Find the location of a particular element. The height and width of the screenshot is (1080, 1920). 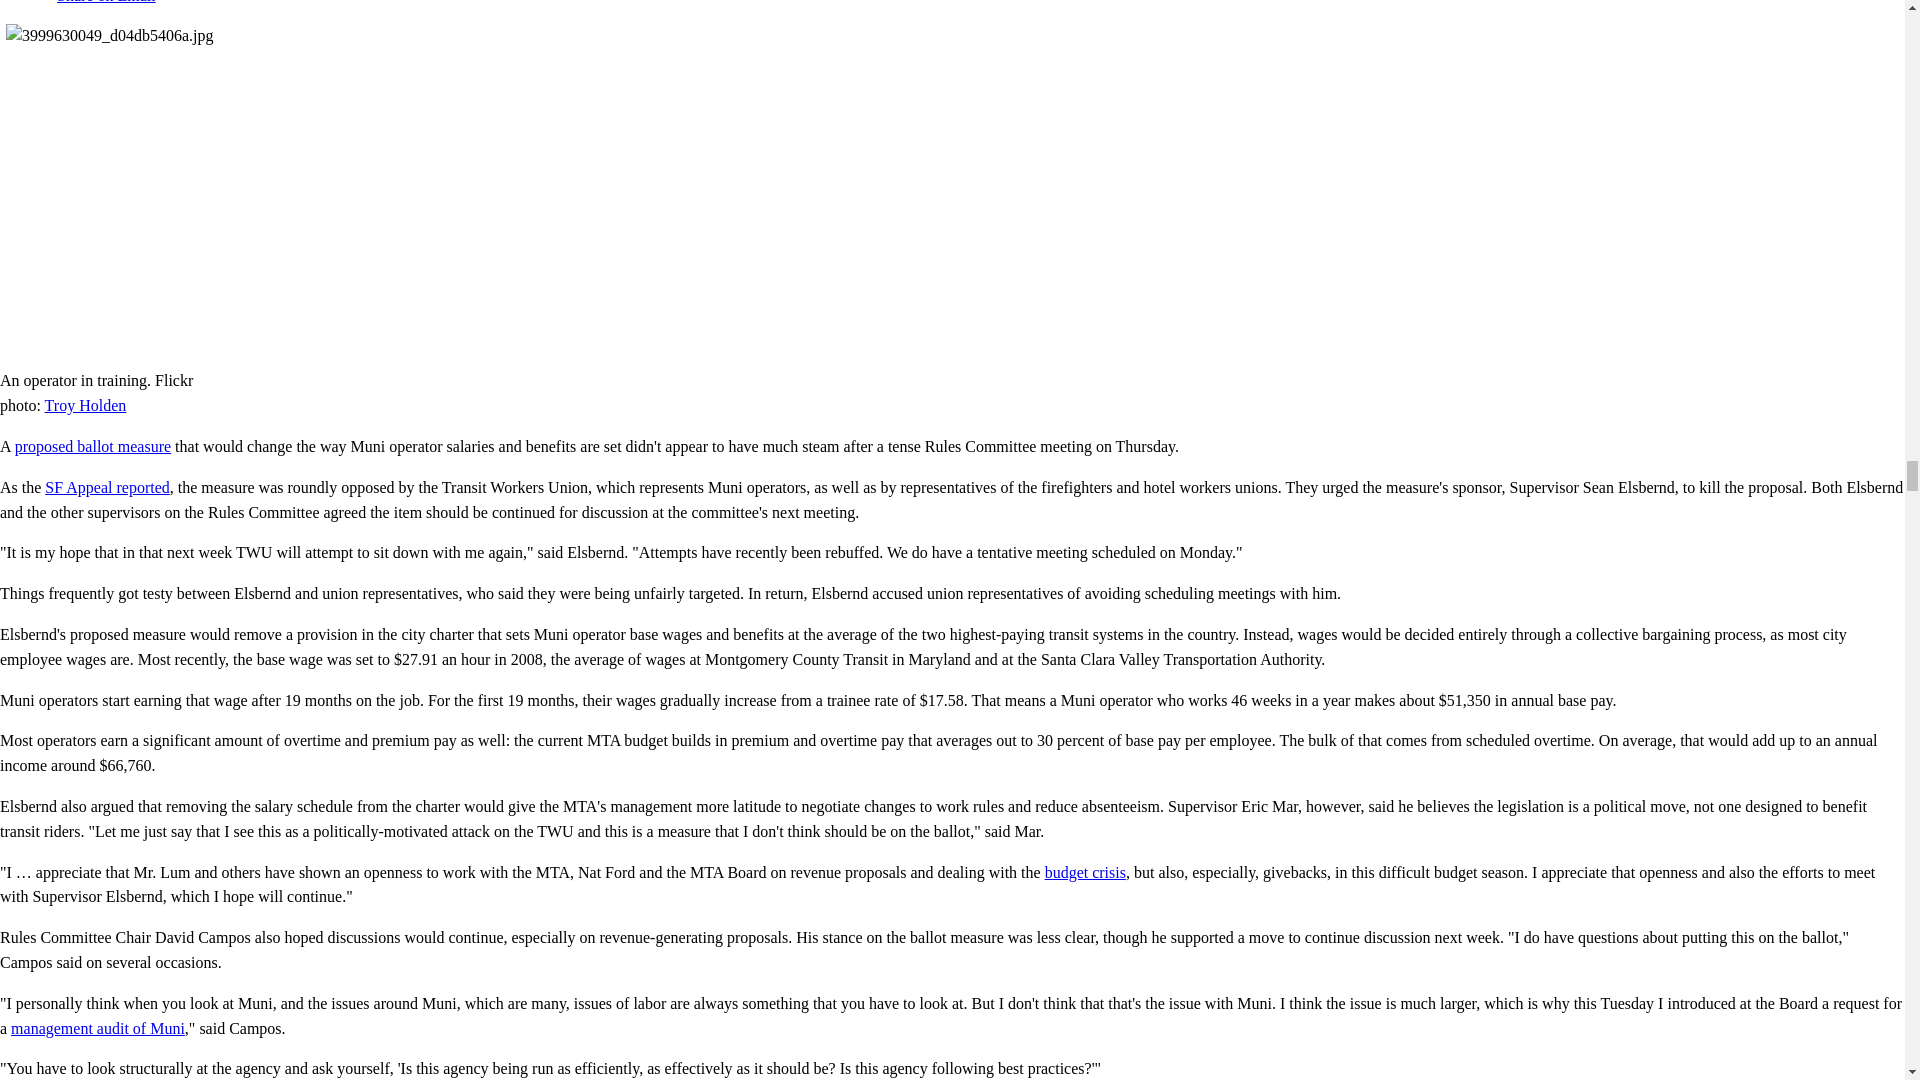

Troy Holden is located at coordinates (85, 405).